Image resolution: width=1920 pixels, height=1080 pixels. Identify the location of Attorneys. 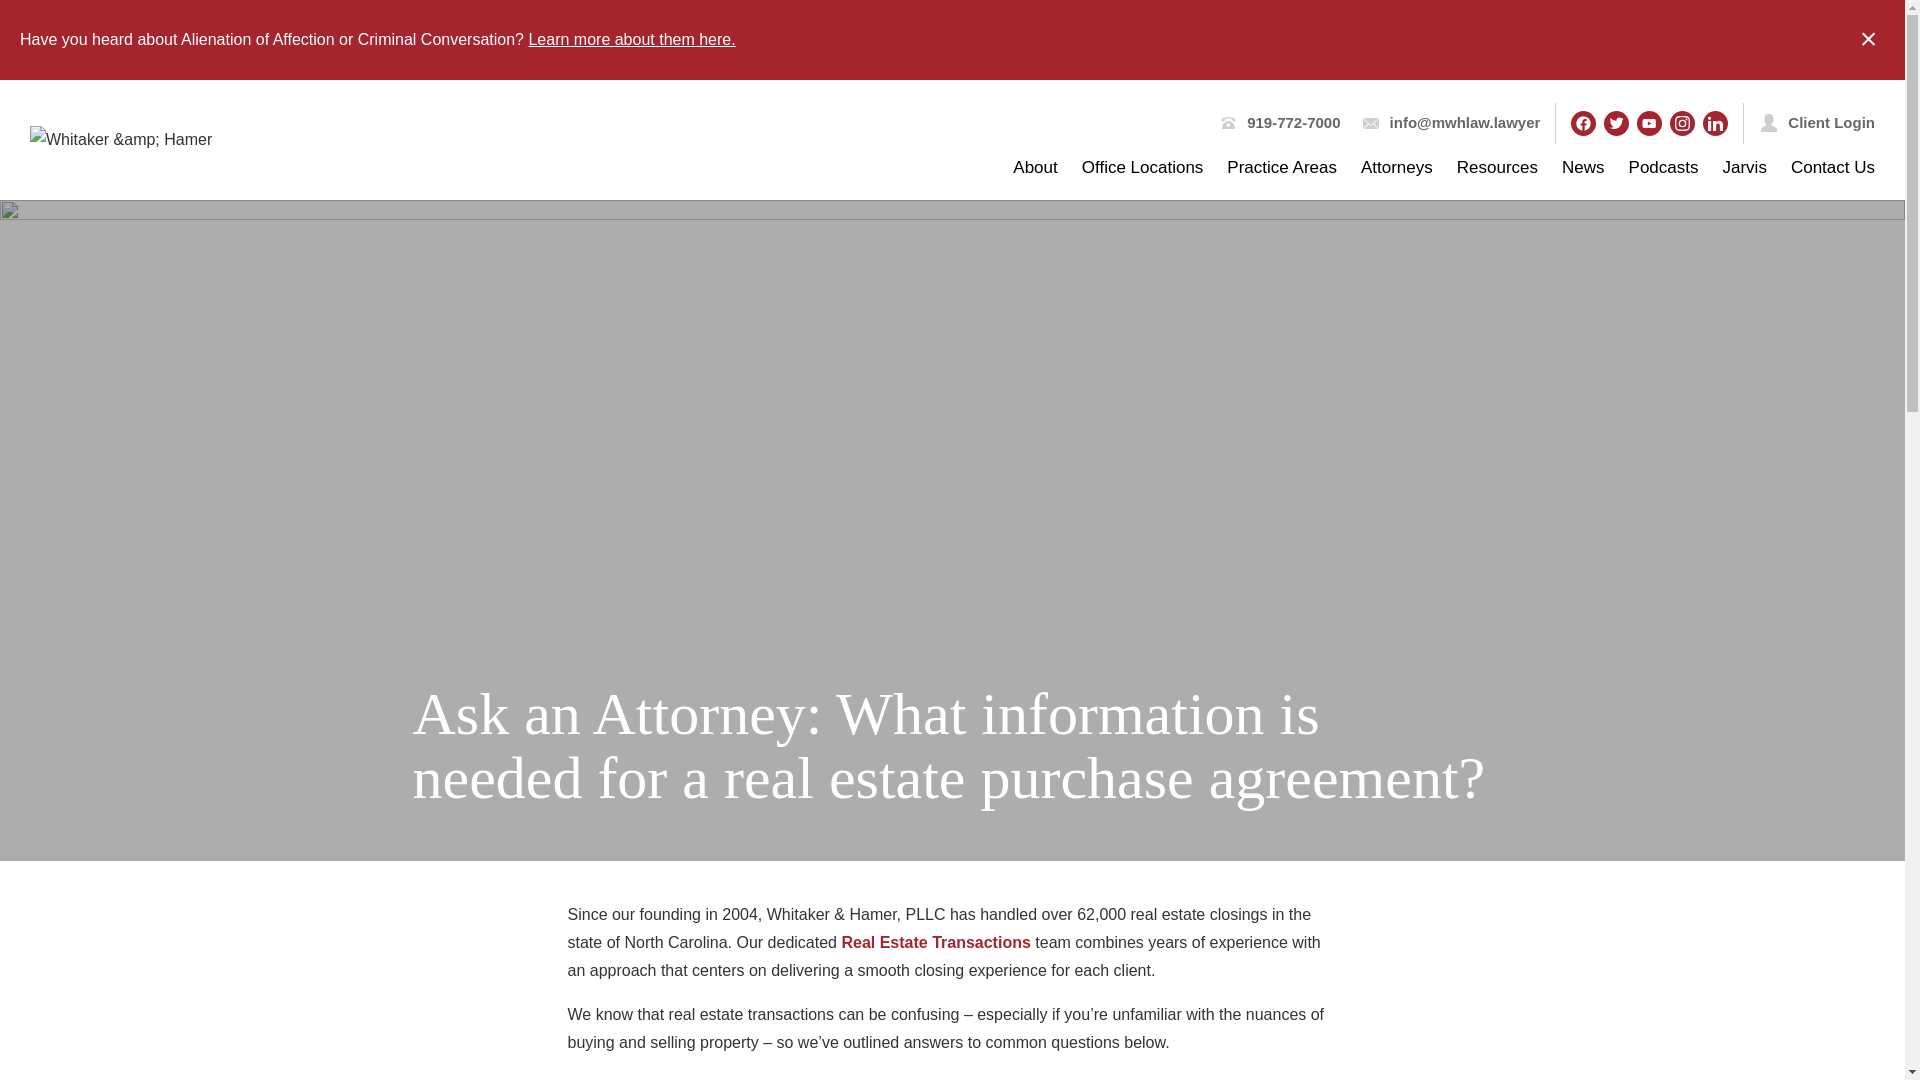
(1396, 168).